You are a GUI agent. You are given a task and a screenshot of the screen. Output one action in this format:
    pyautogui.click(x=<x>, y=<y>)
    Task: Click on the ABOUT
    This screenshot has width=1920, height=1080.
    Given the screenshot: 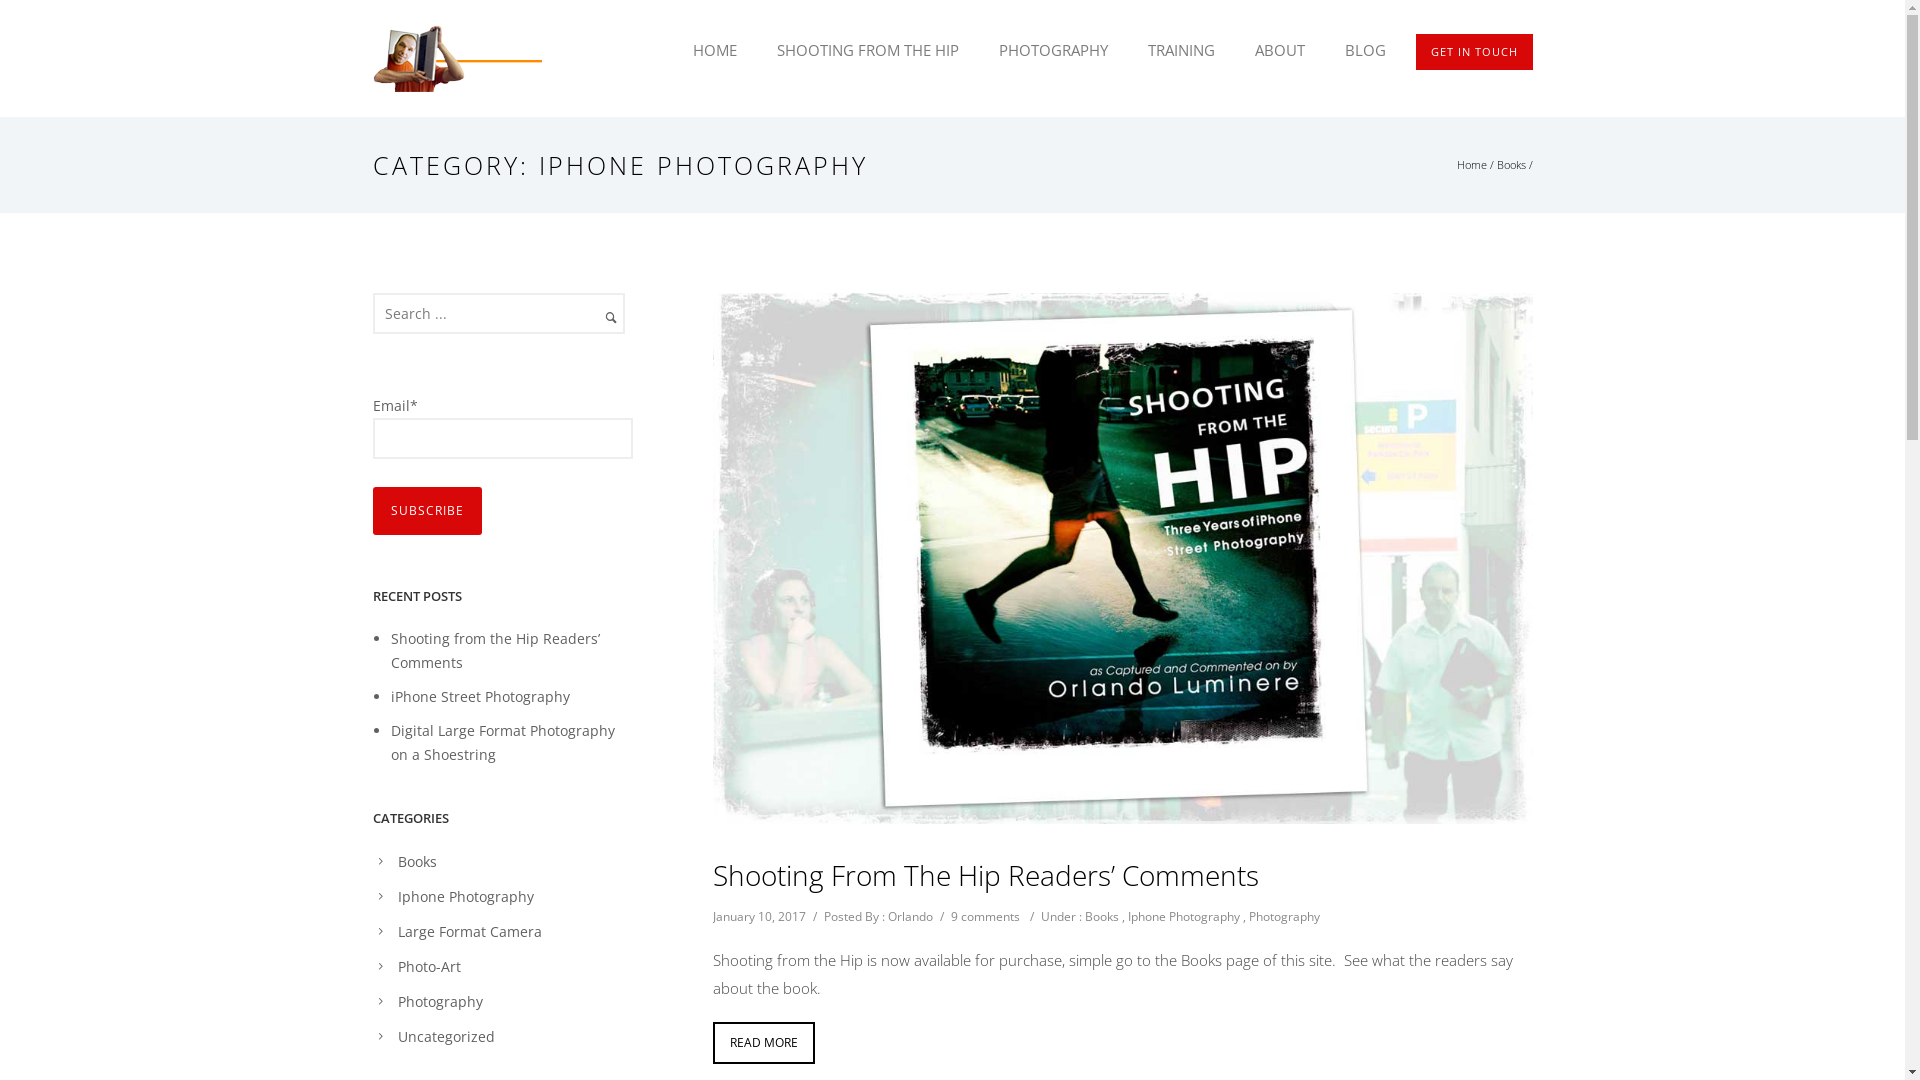 What is the action you would take?
    pyautogui.click(x=1279, y=50)
    